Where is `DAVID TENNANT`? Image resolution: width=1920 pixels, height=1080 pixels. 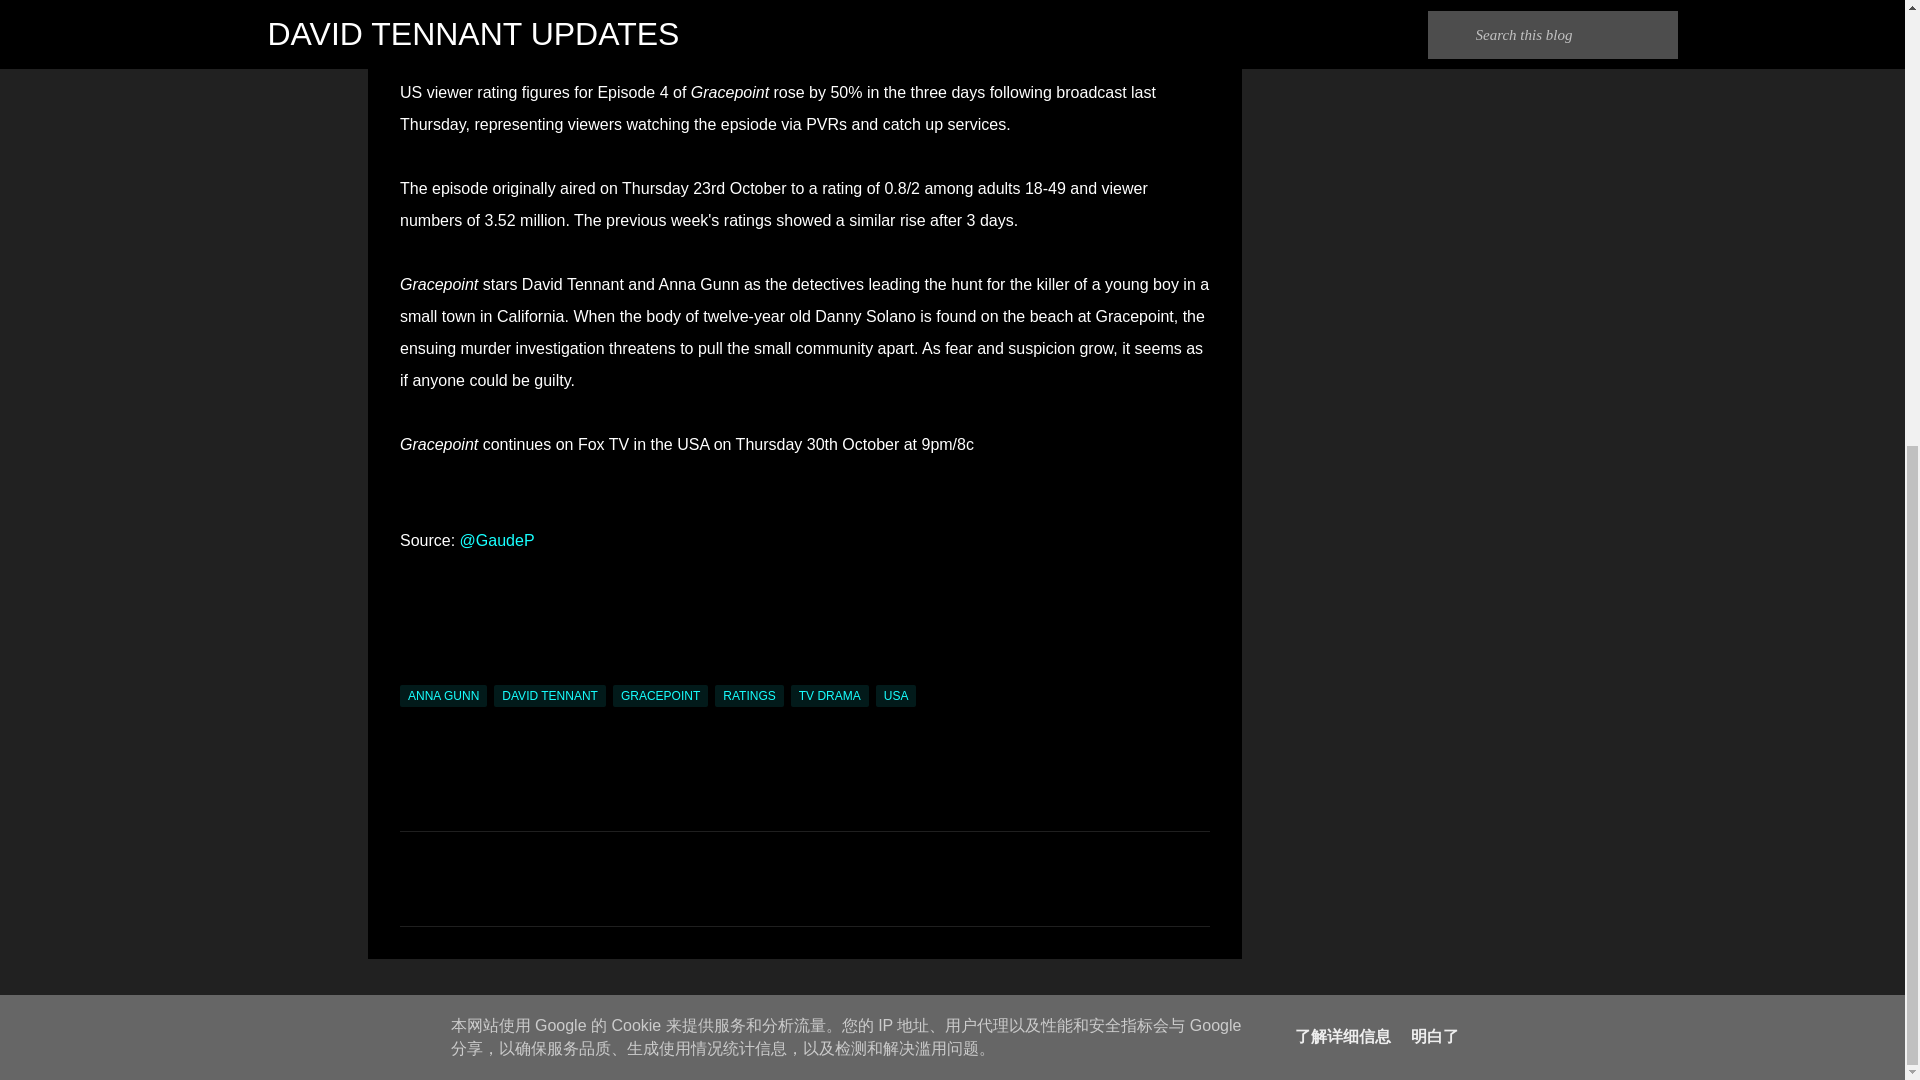
DAVID TENNANT is located at coordinates (550, 696).